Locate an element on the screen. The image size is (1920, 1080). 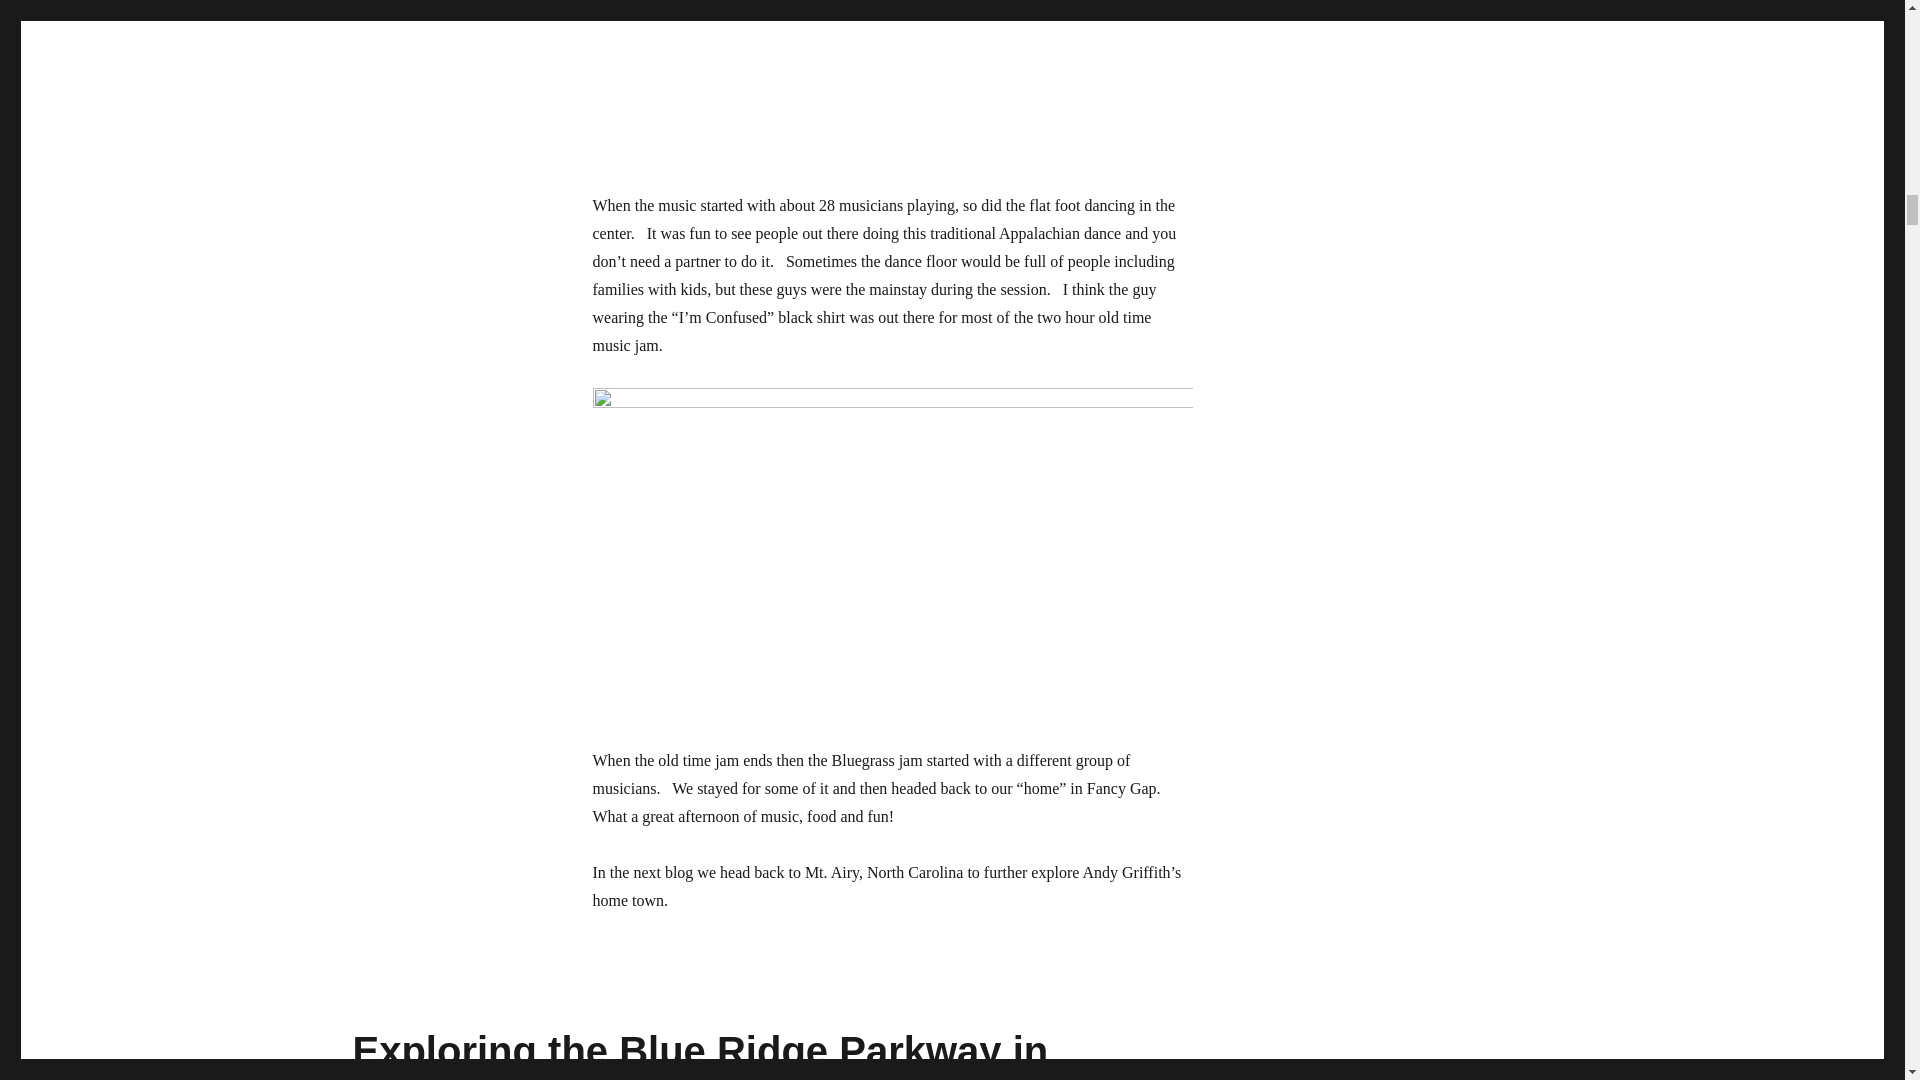
Exploring the Blue Ridge Parkway in Virginia is located at coordinates (700, 1054).